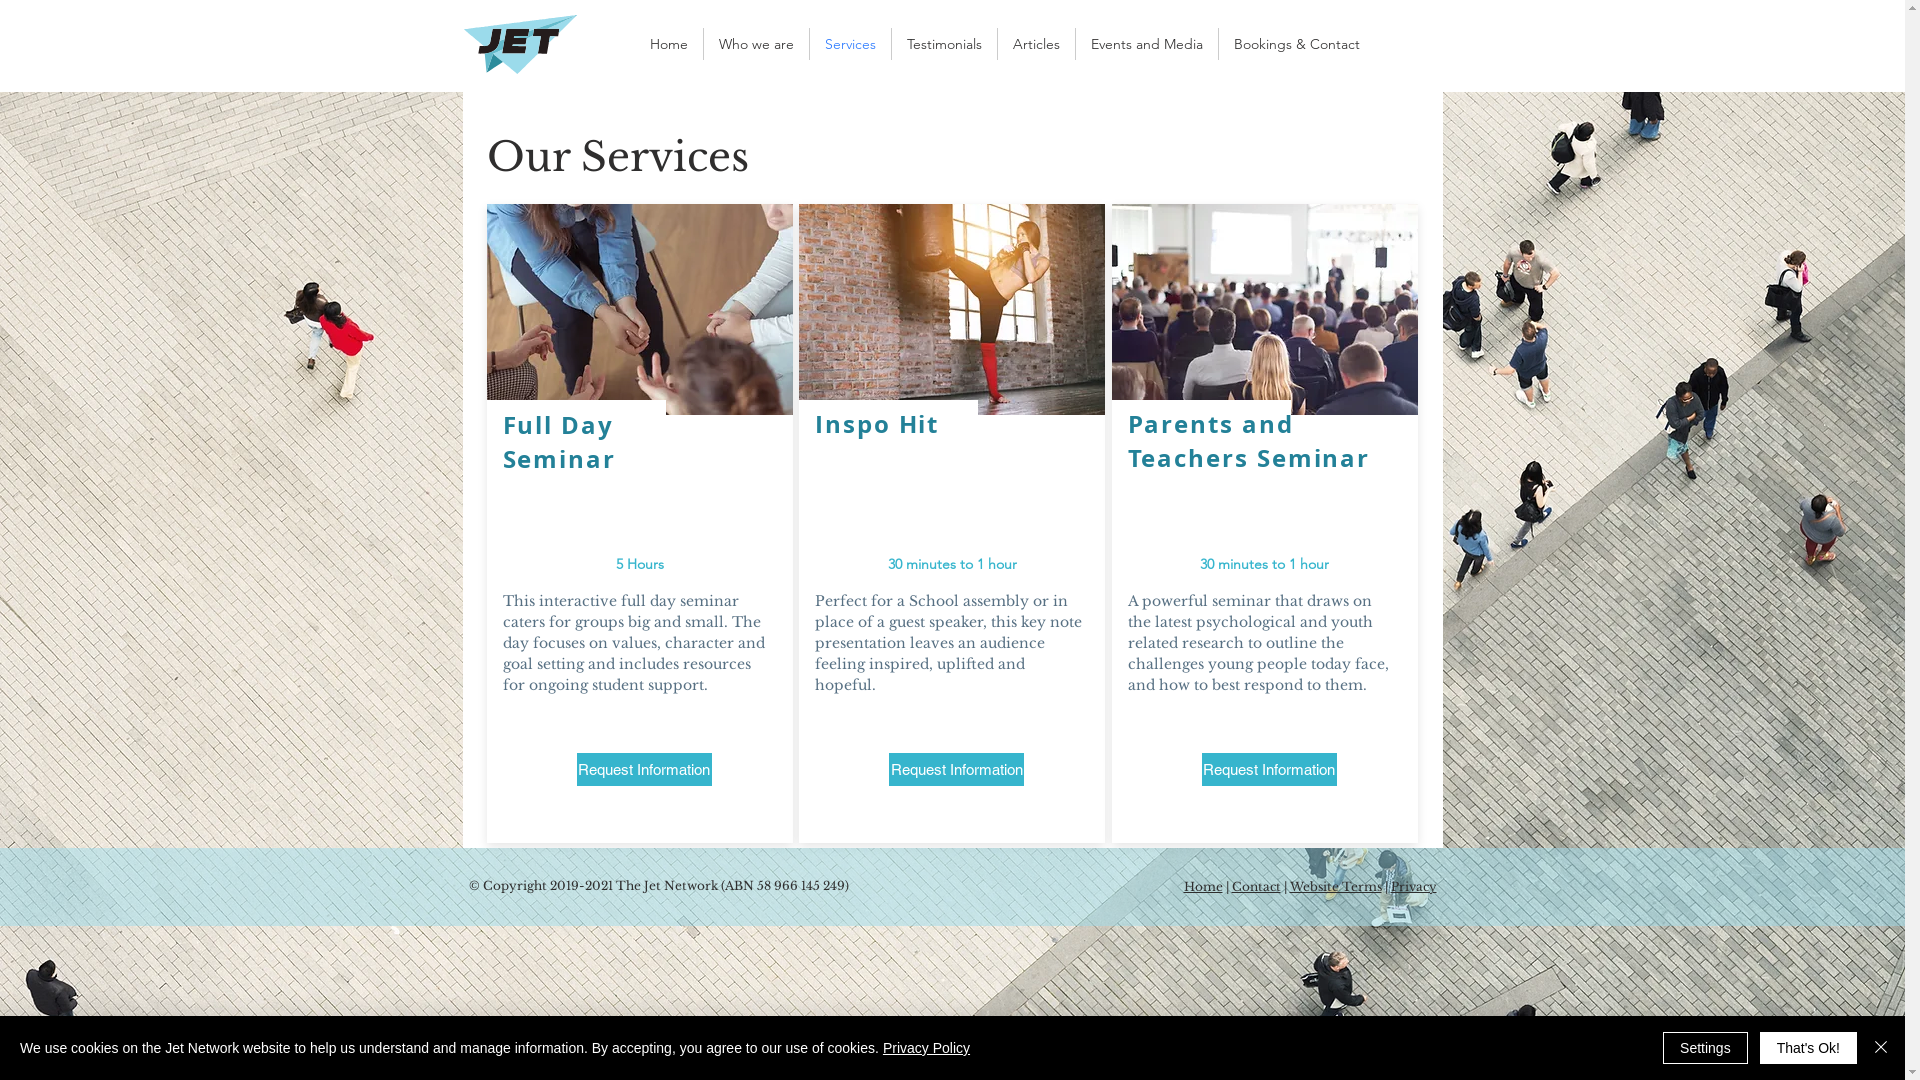 This screenshot has height=1080, width=1920. Describe the element at coordinates (1808, 1048) in the screenshot. I see `That's Ok!` at that location.